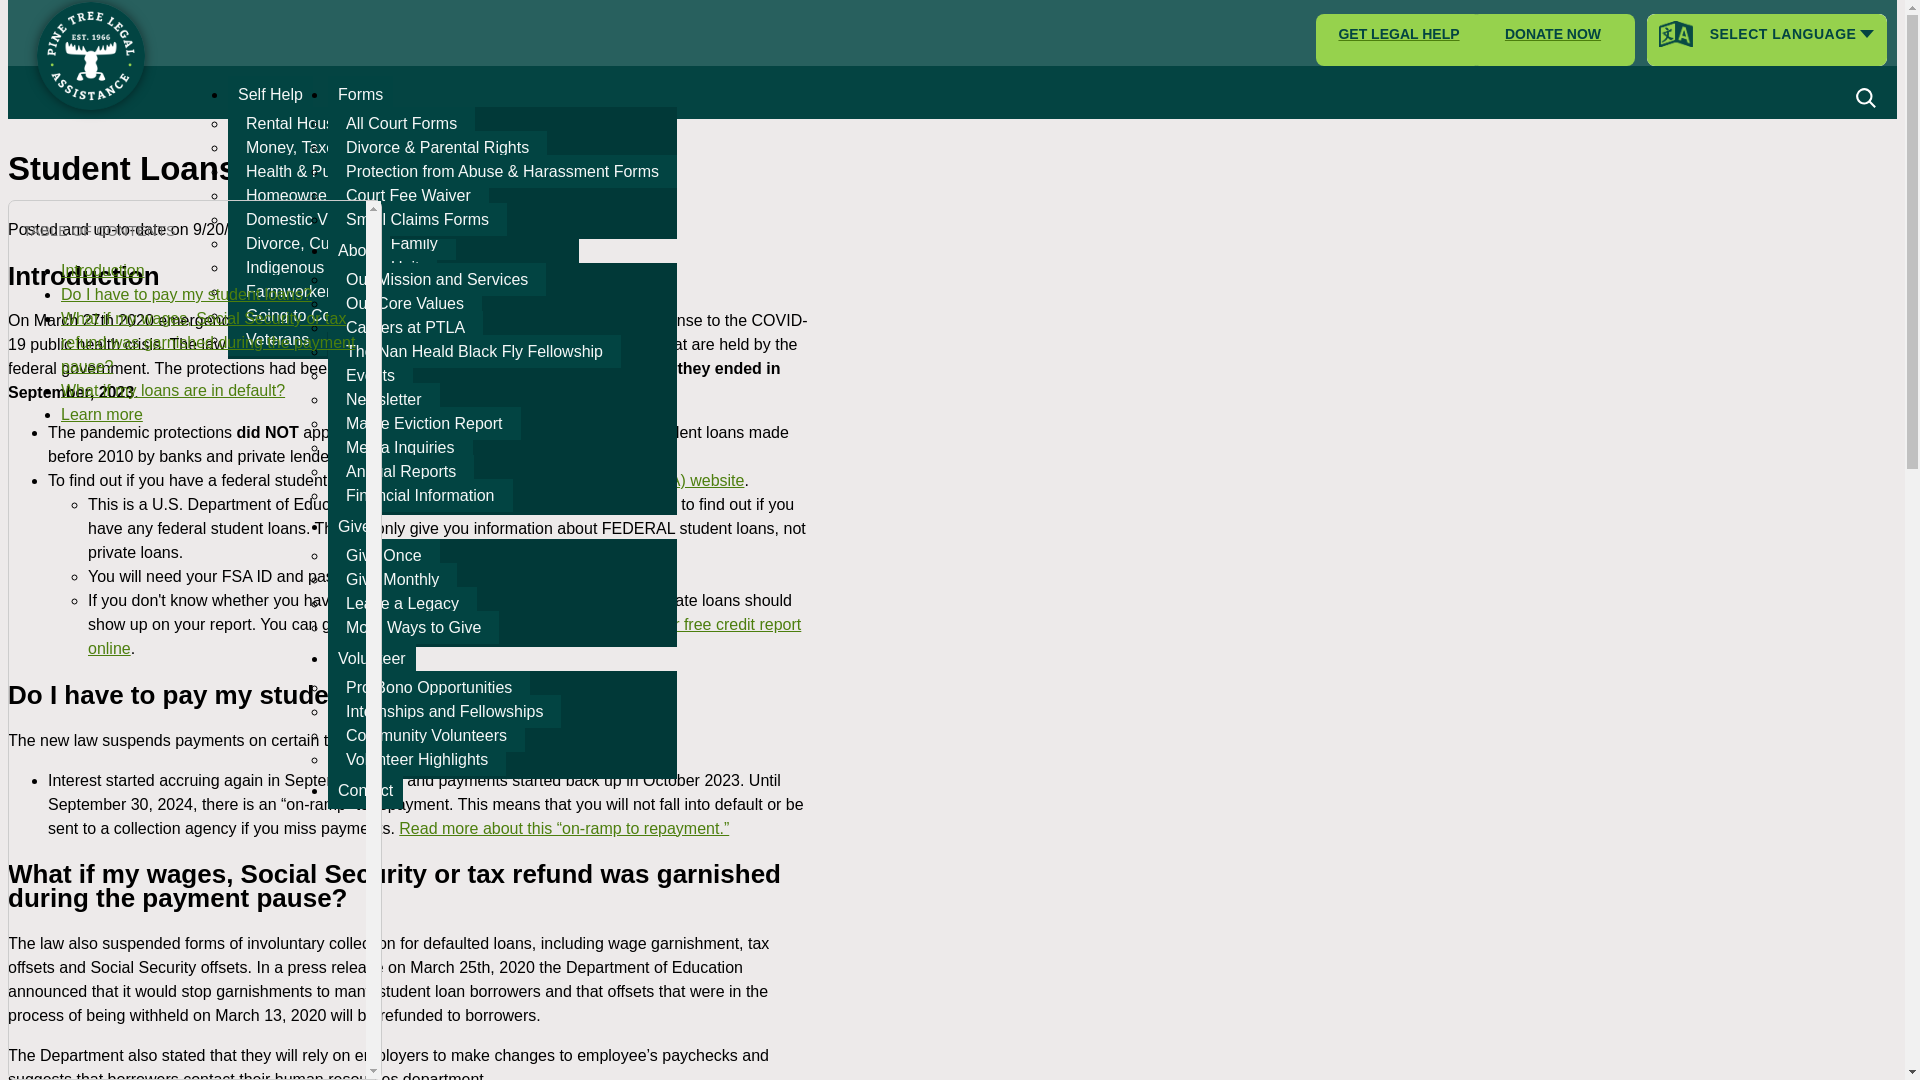 Image resolution: width=1920 pixels, height=1080 pixels. What do you see at coordinates (332, 267) in the screenshot?
I see `Indigenous Peoples Unit` at bounding box center [332, 267].